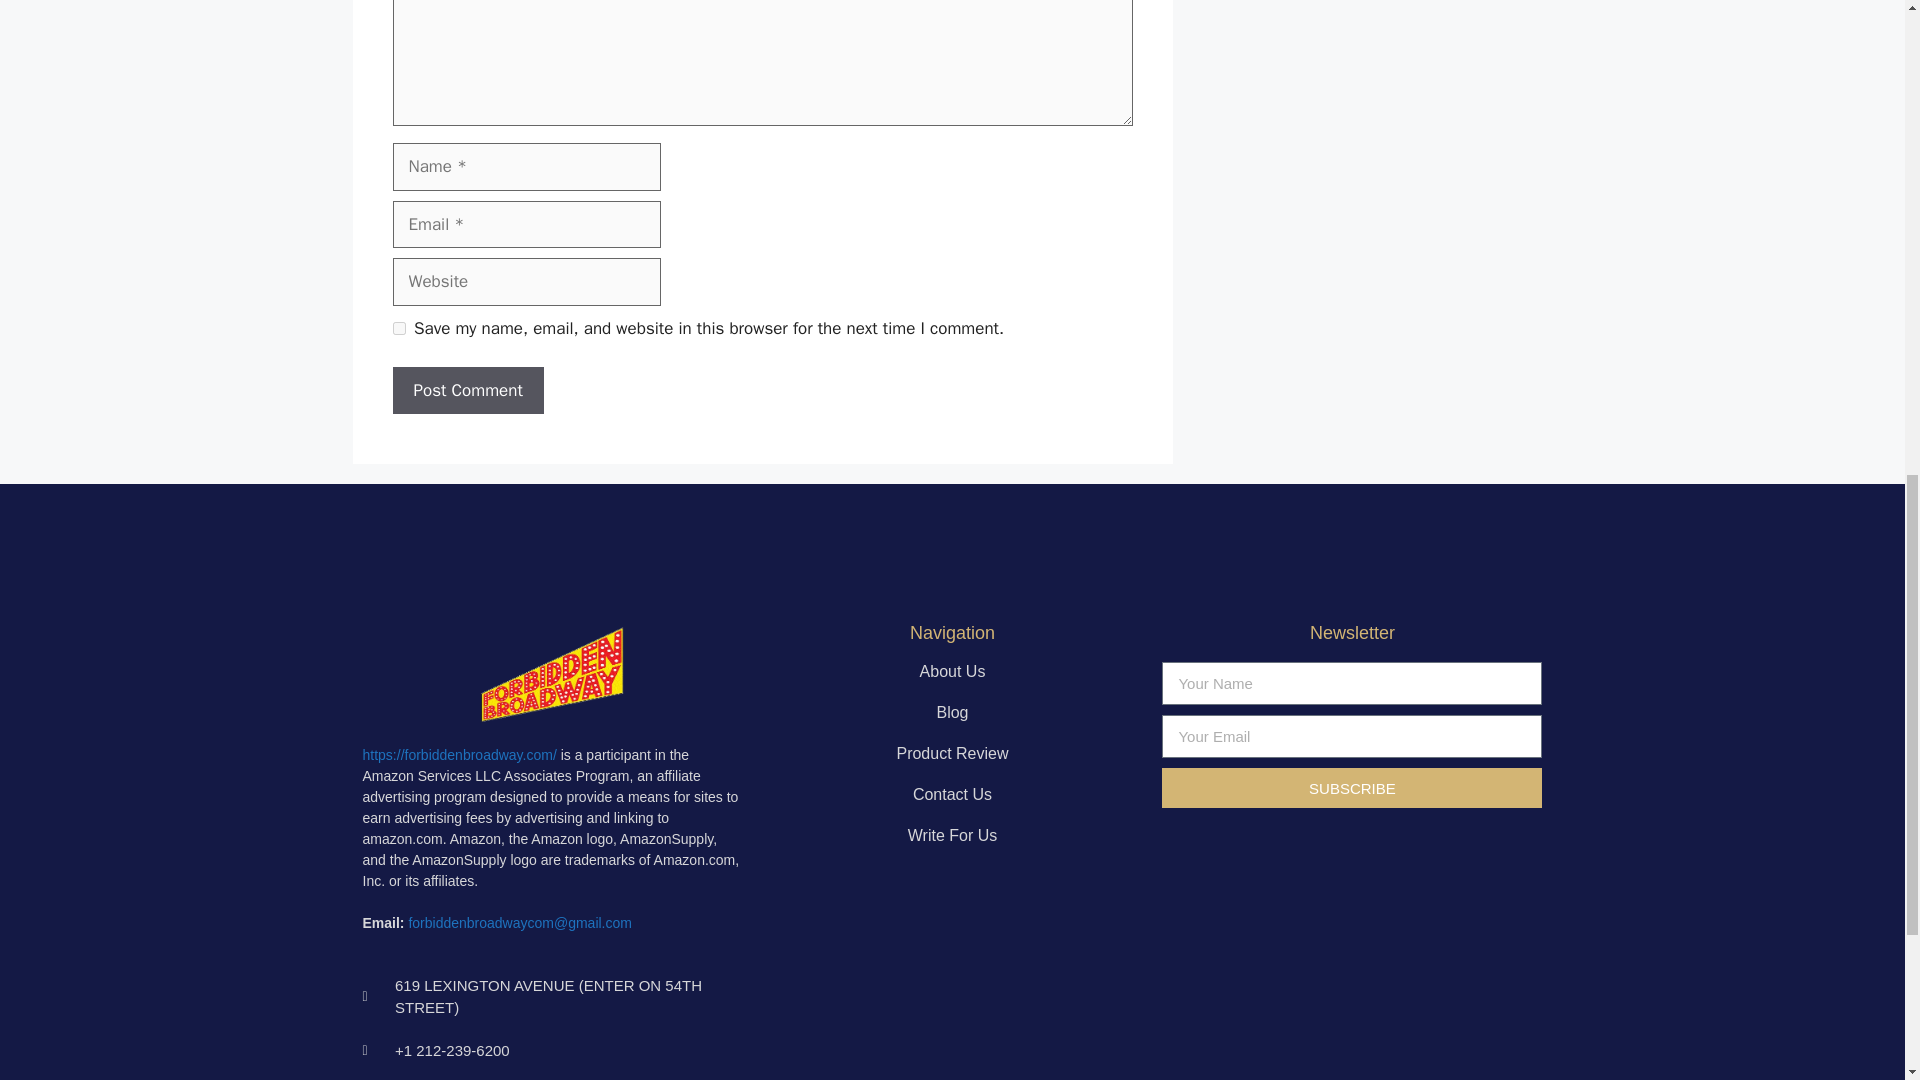 This screenshot has width=1920, height=1080. What do you see at coordinates (1855, 949) in the screenshot?
I see `Scroll back to top` at bounding box center [1855, 949].